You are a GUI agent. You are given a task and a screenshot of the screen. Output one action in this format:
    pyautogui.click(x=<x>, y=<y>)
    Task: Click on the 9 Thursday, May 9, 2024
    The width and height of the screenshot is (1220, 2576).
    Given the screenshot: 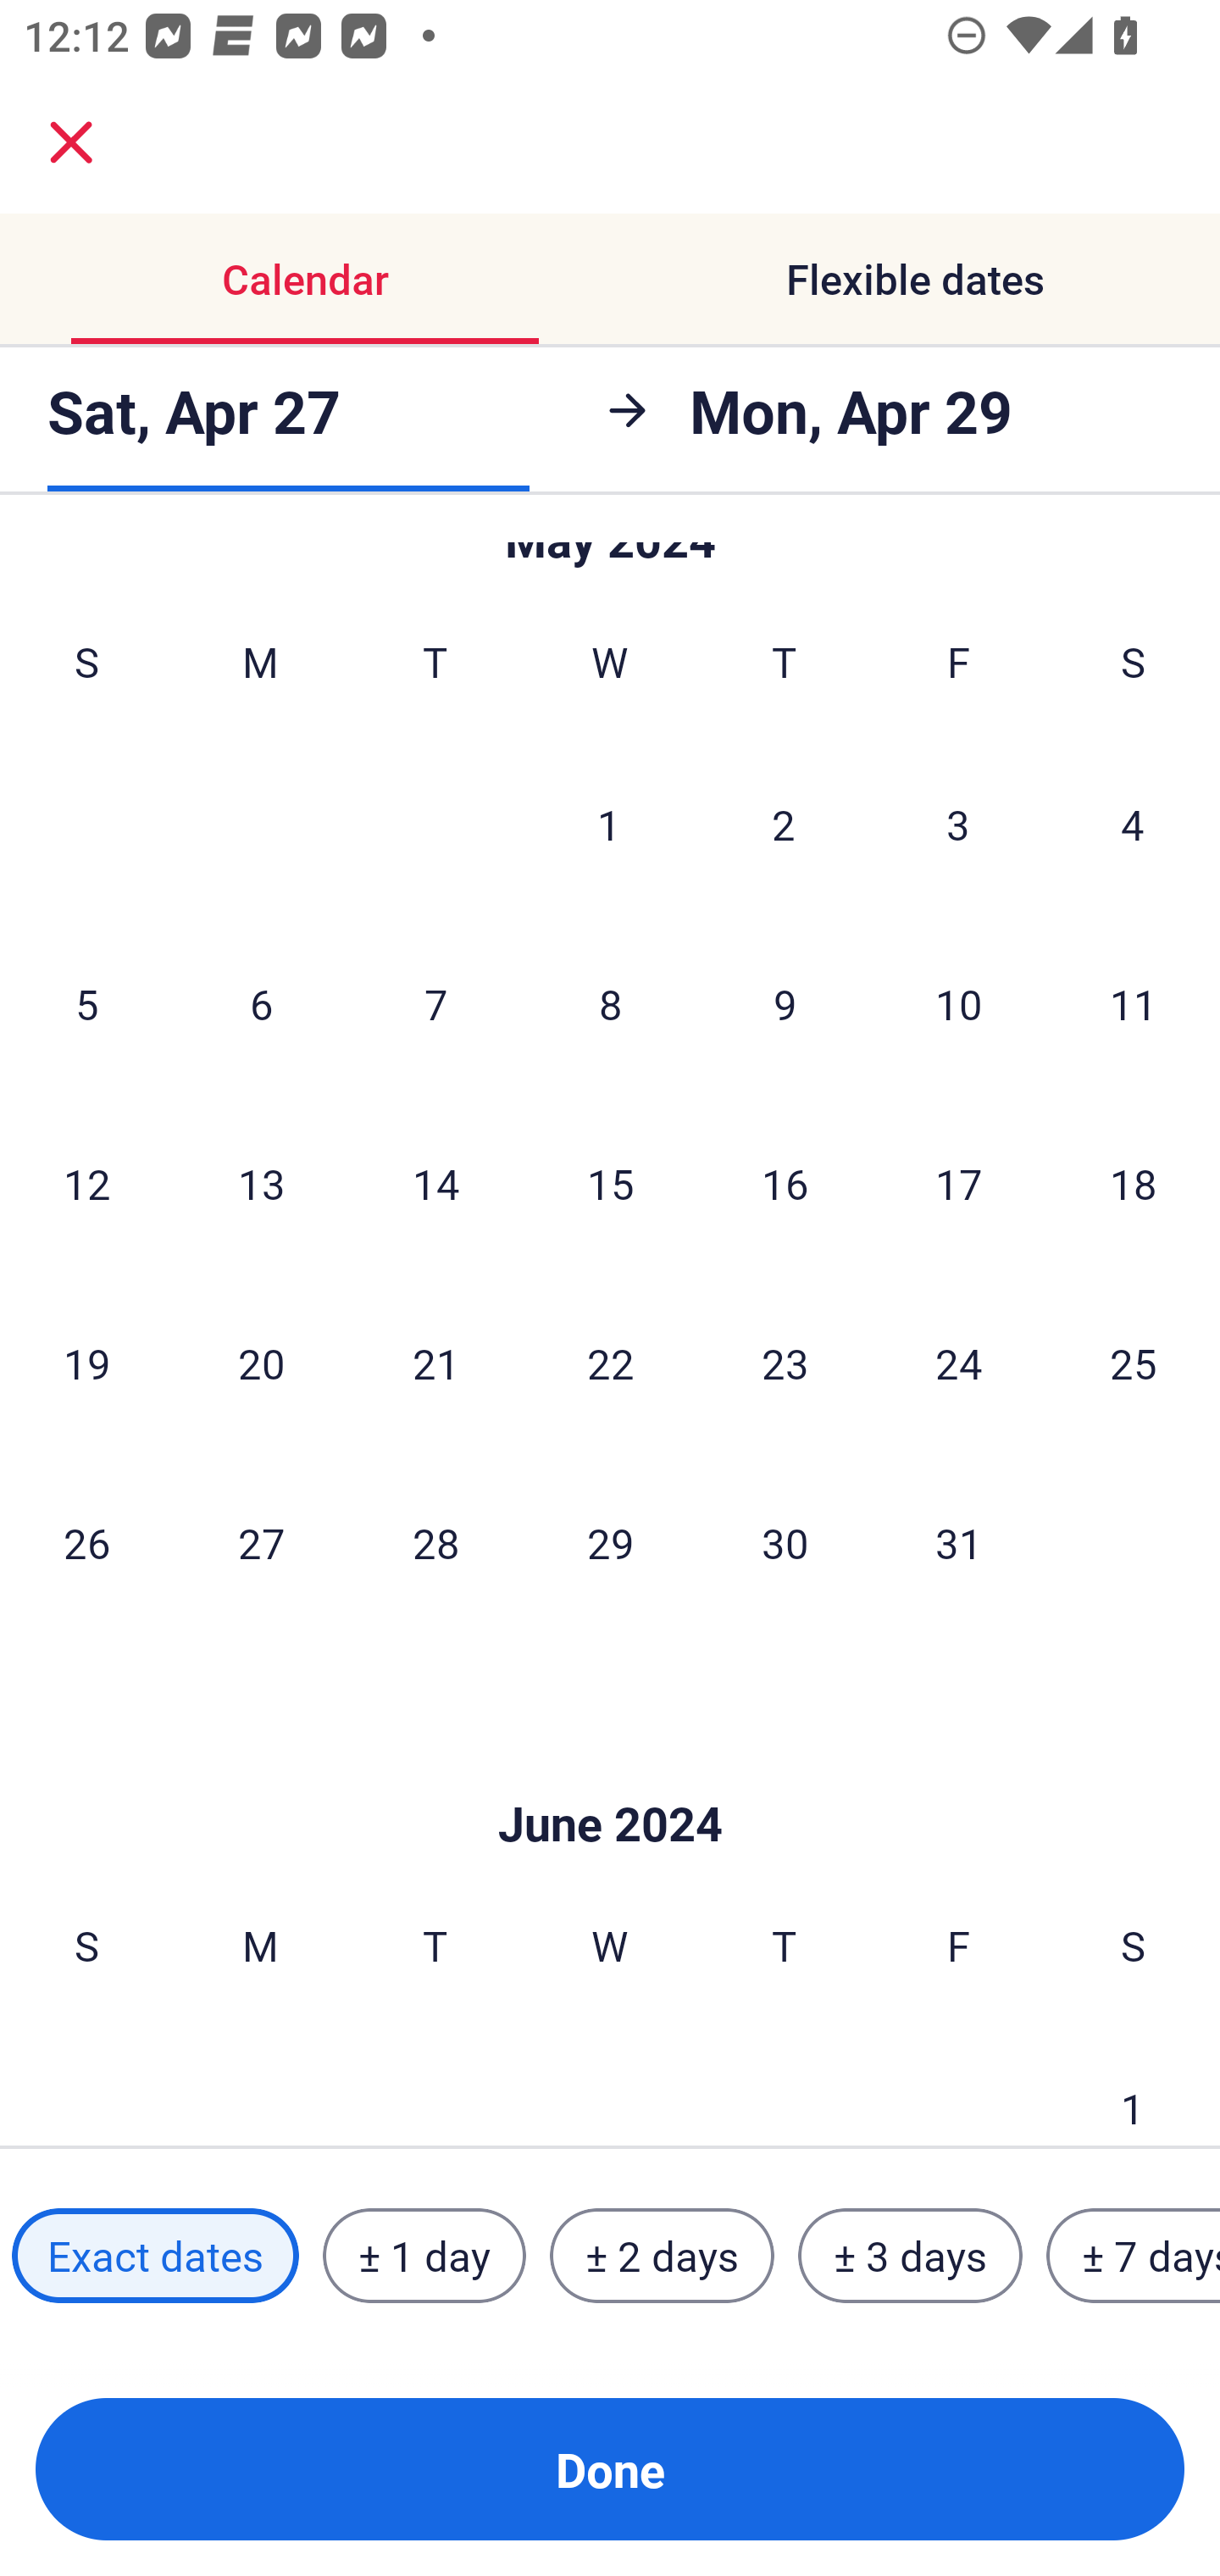 What is the action you would take?
    pyautogui.click(x=785, y=1003)
    